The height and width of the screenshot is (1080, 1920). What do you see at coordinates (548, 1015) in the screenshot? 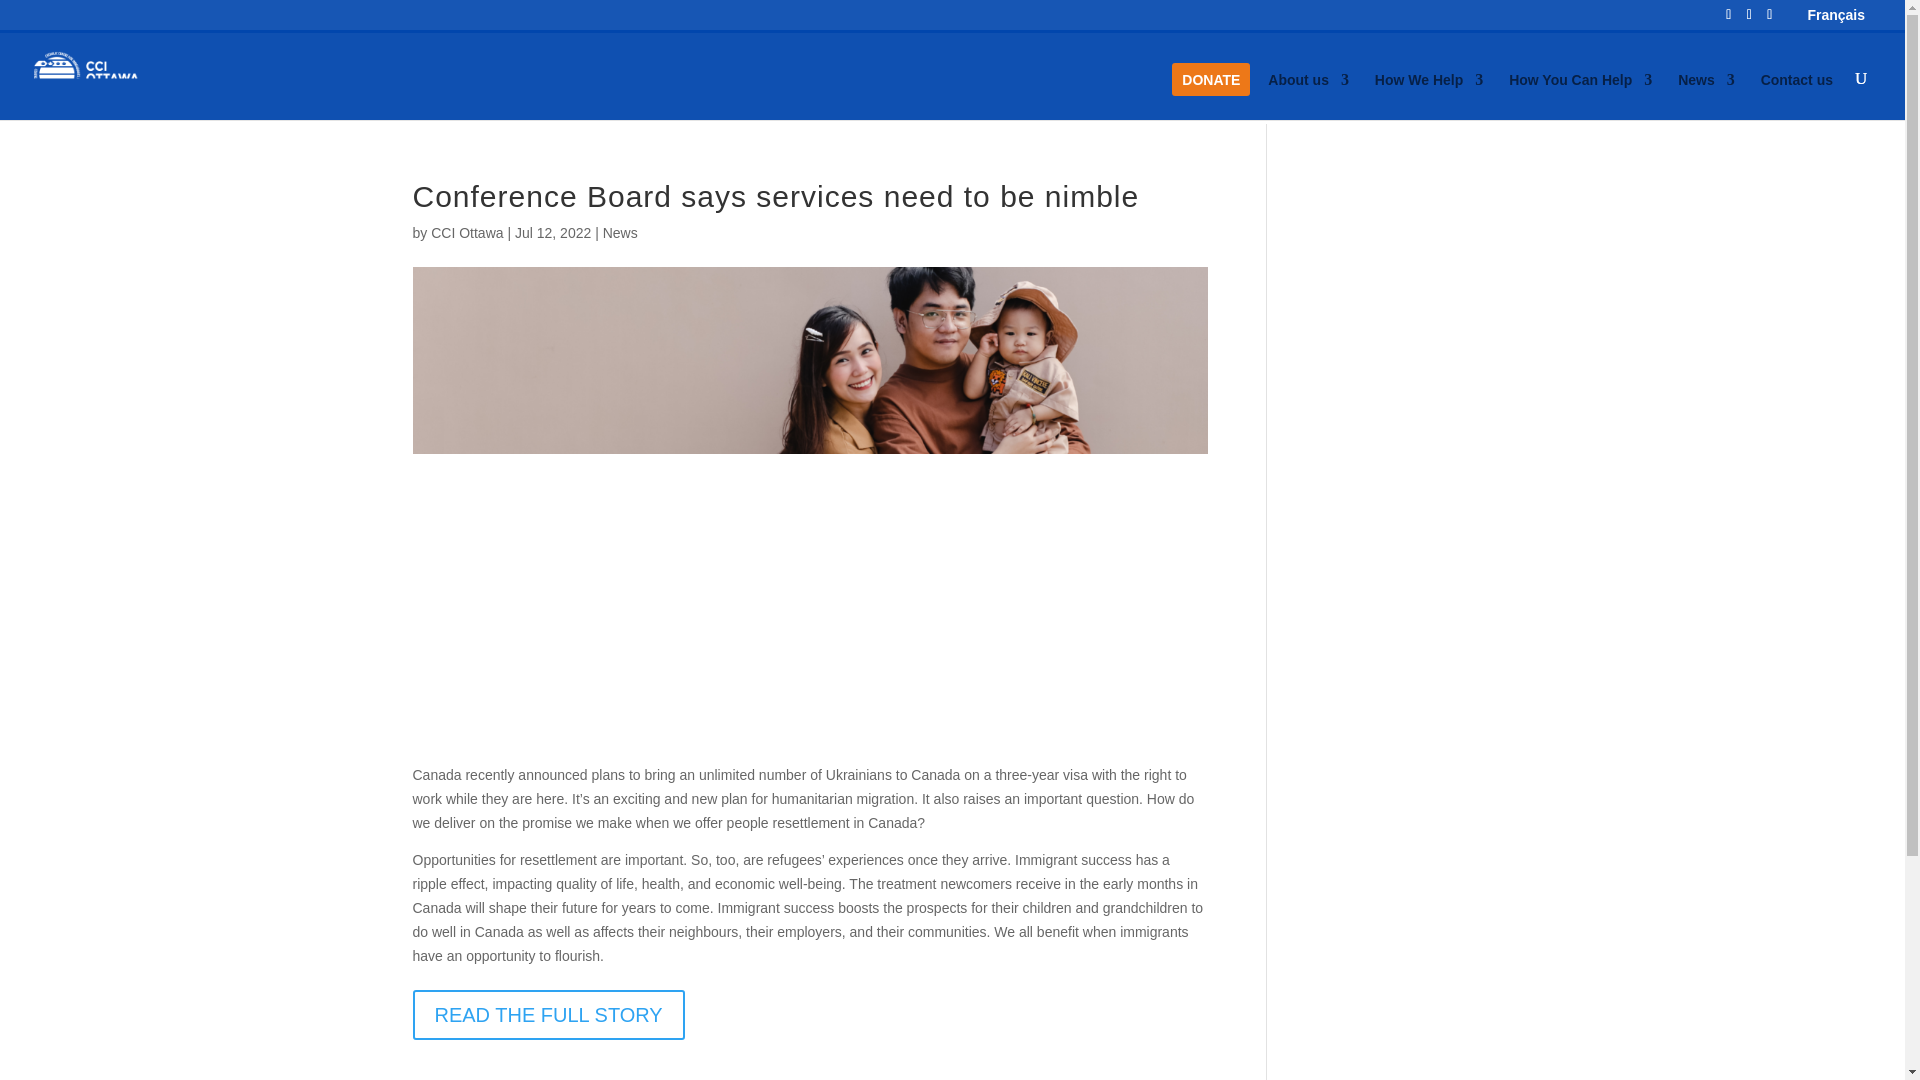
I see `READ THE FULL STORY` at bounding box center [548, 1015].